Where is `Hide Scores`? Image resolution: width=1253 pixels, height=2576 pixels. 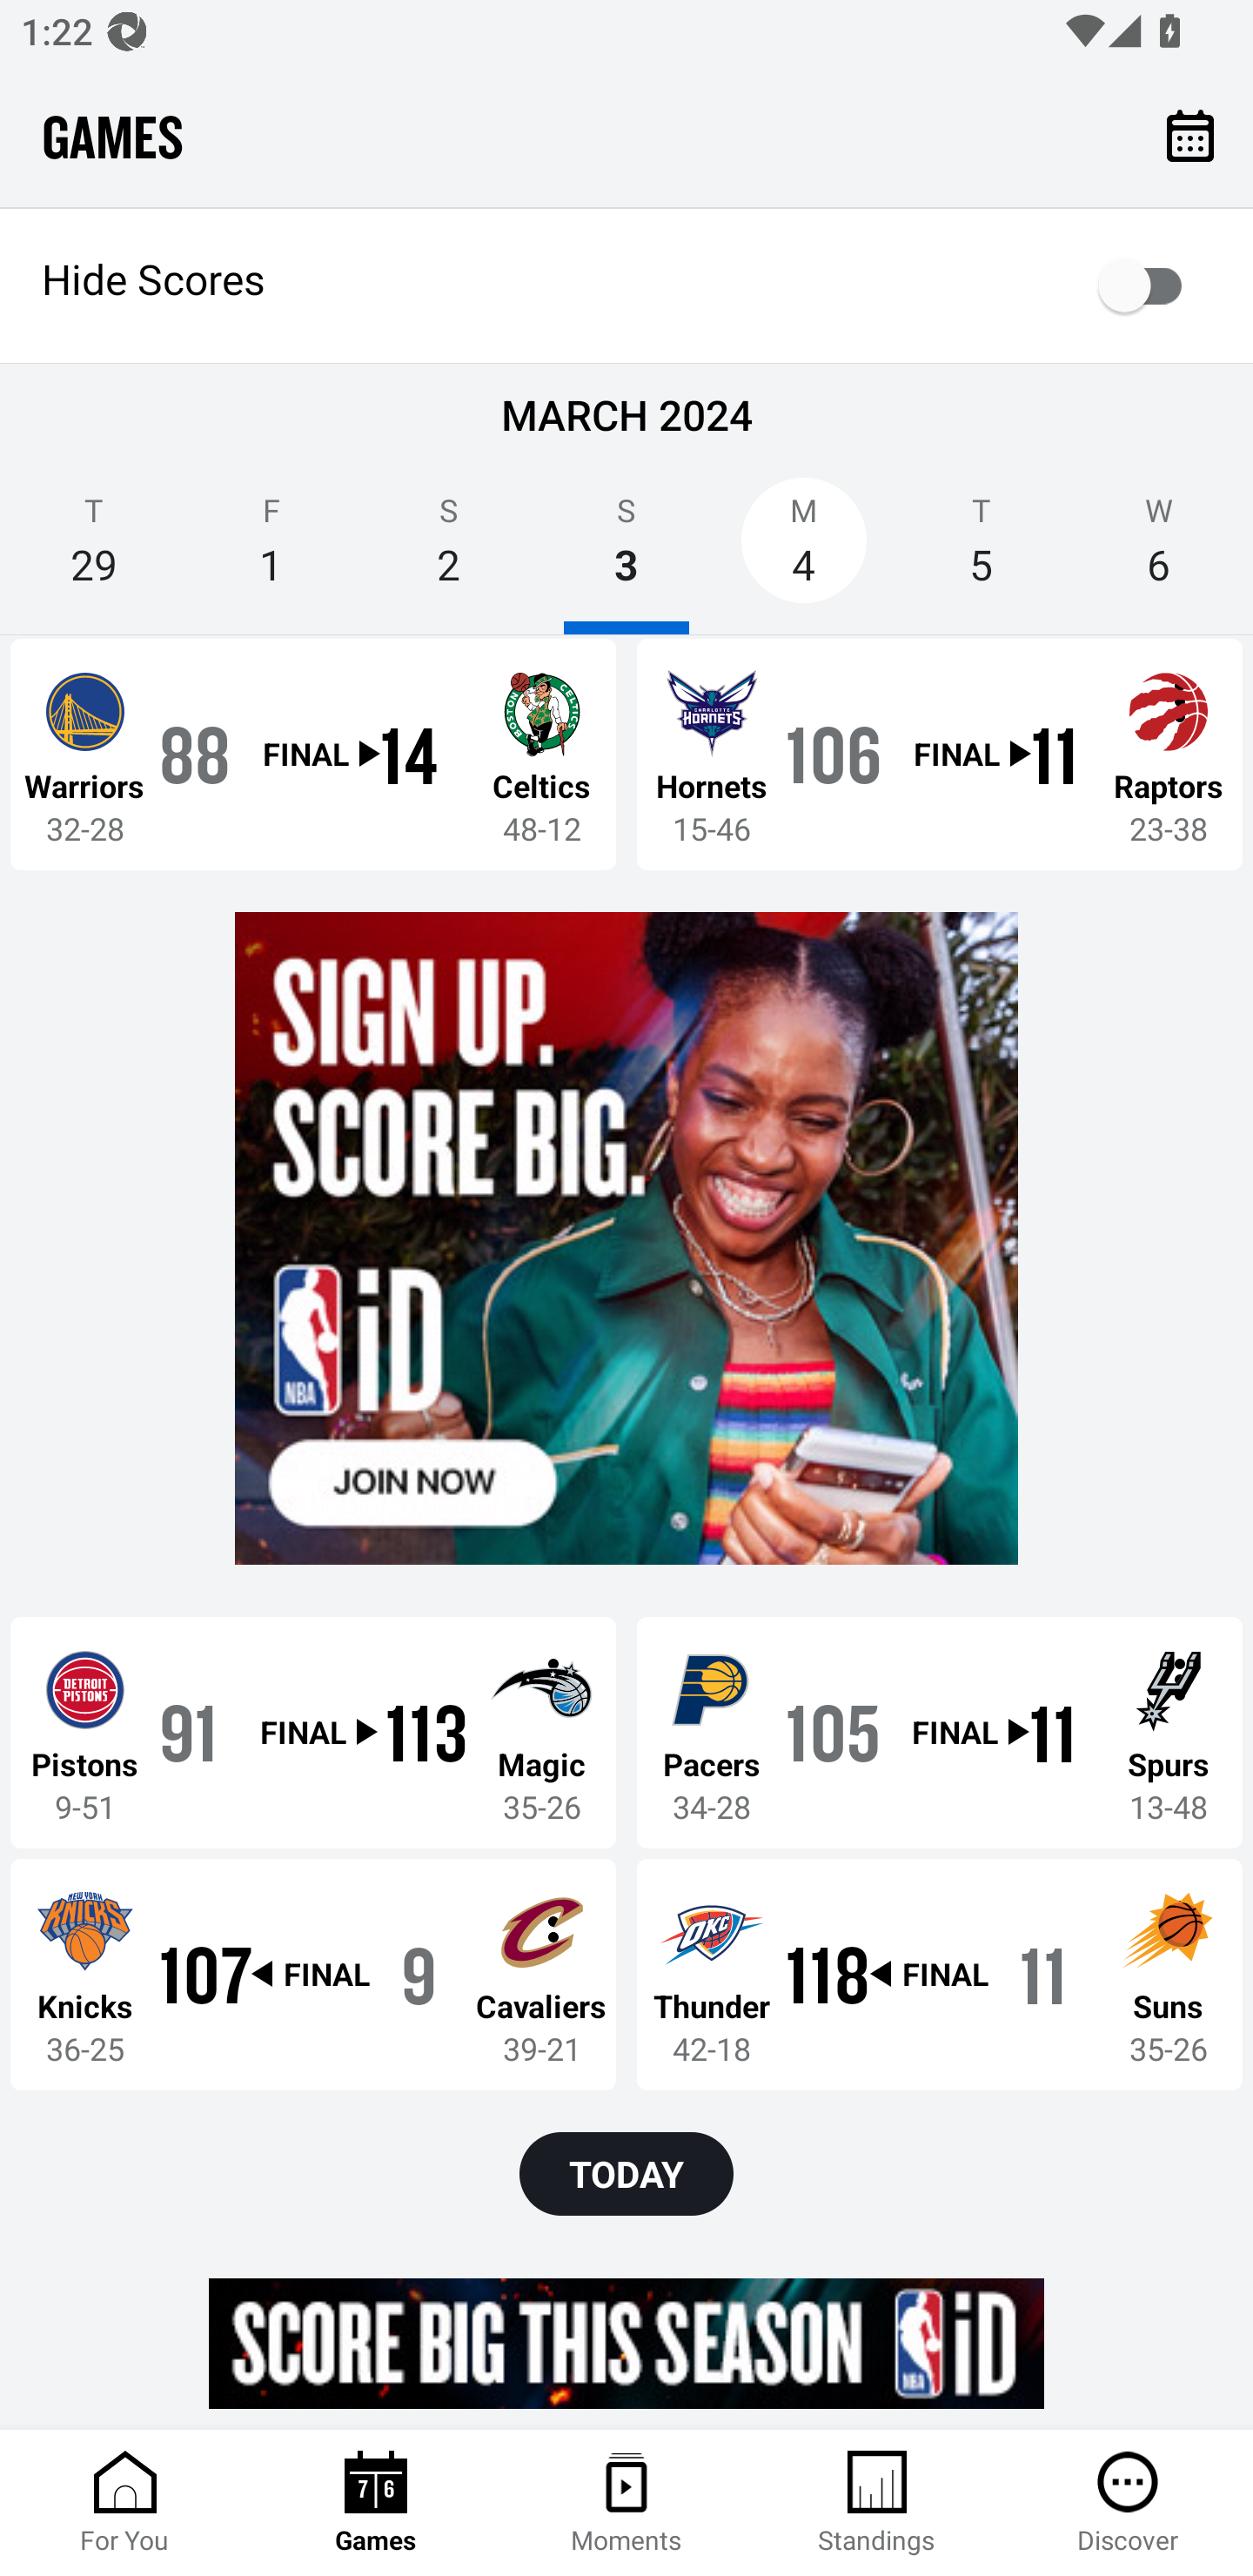
Hide Scores is located at coordinates (626, 285).